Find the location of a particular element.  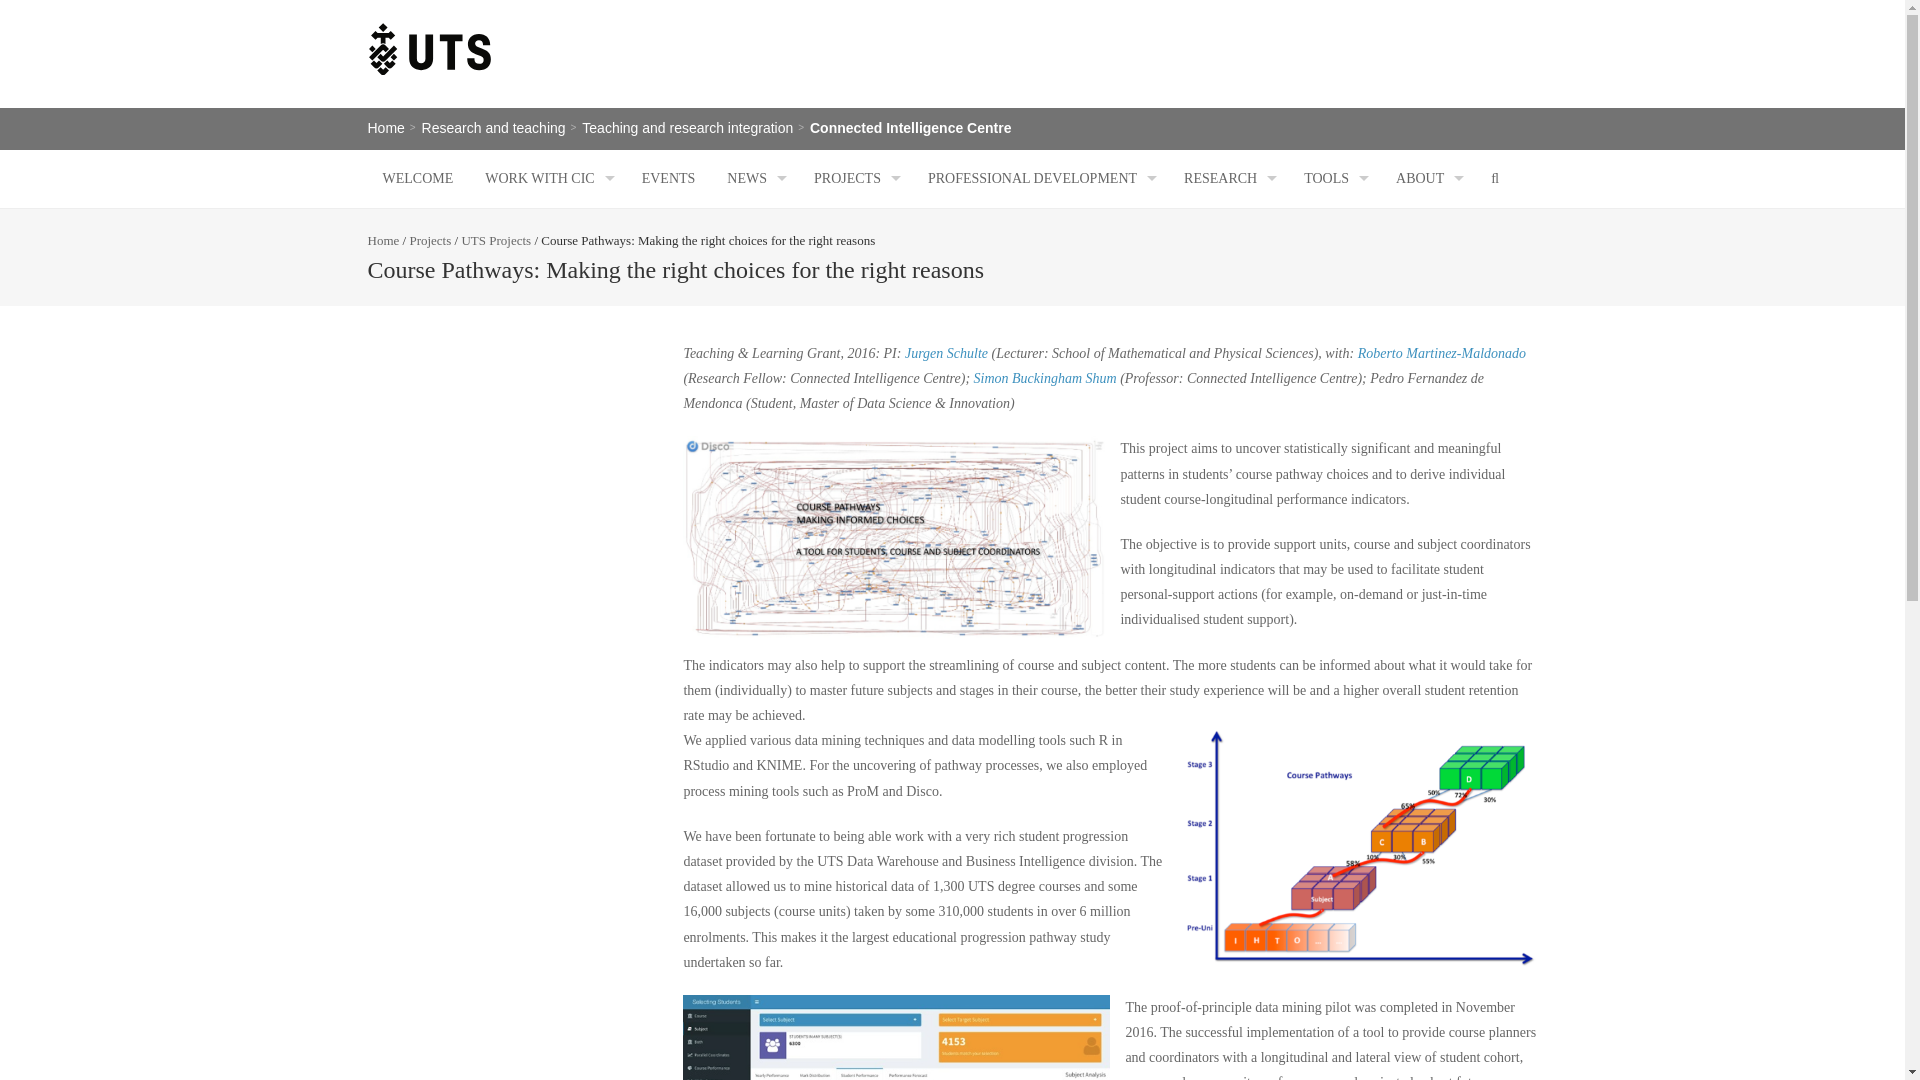

PROJECTS is located at coordinates (854, 178).